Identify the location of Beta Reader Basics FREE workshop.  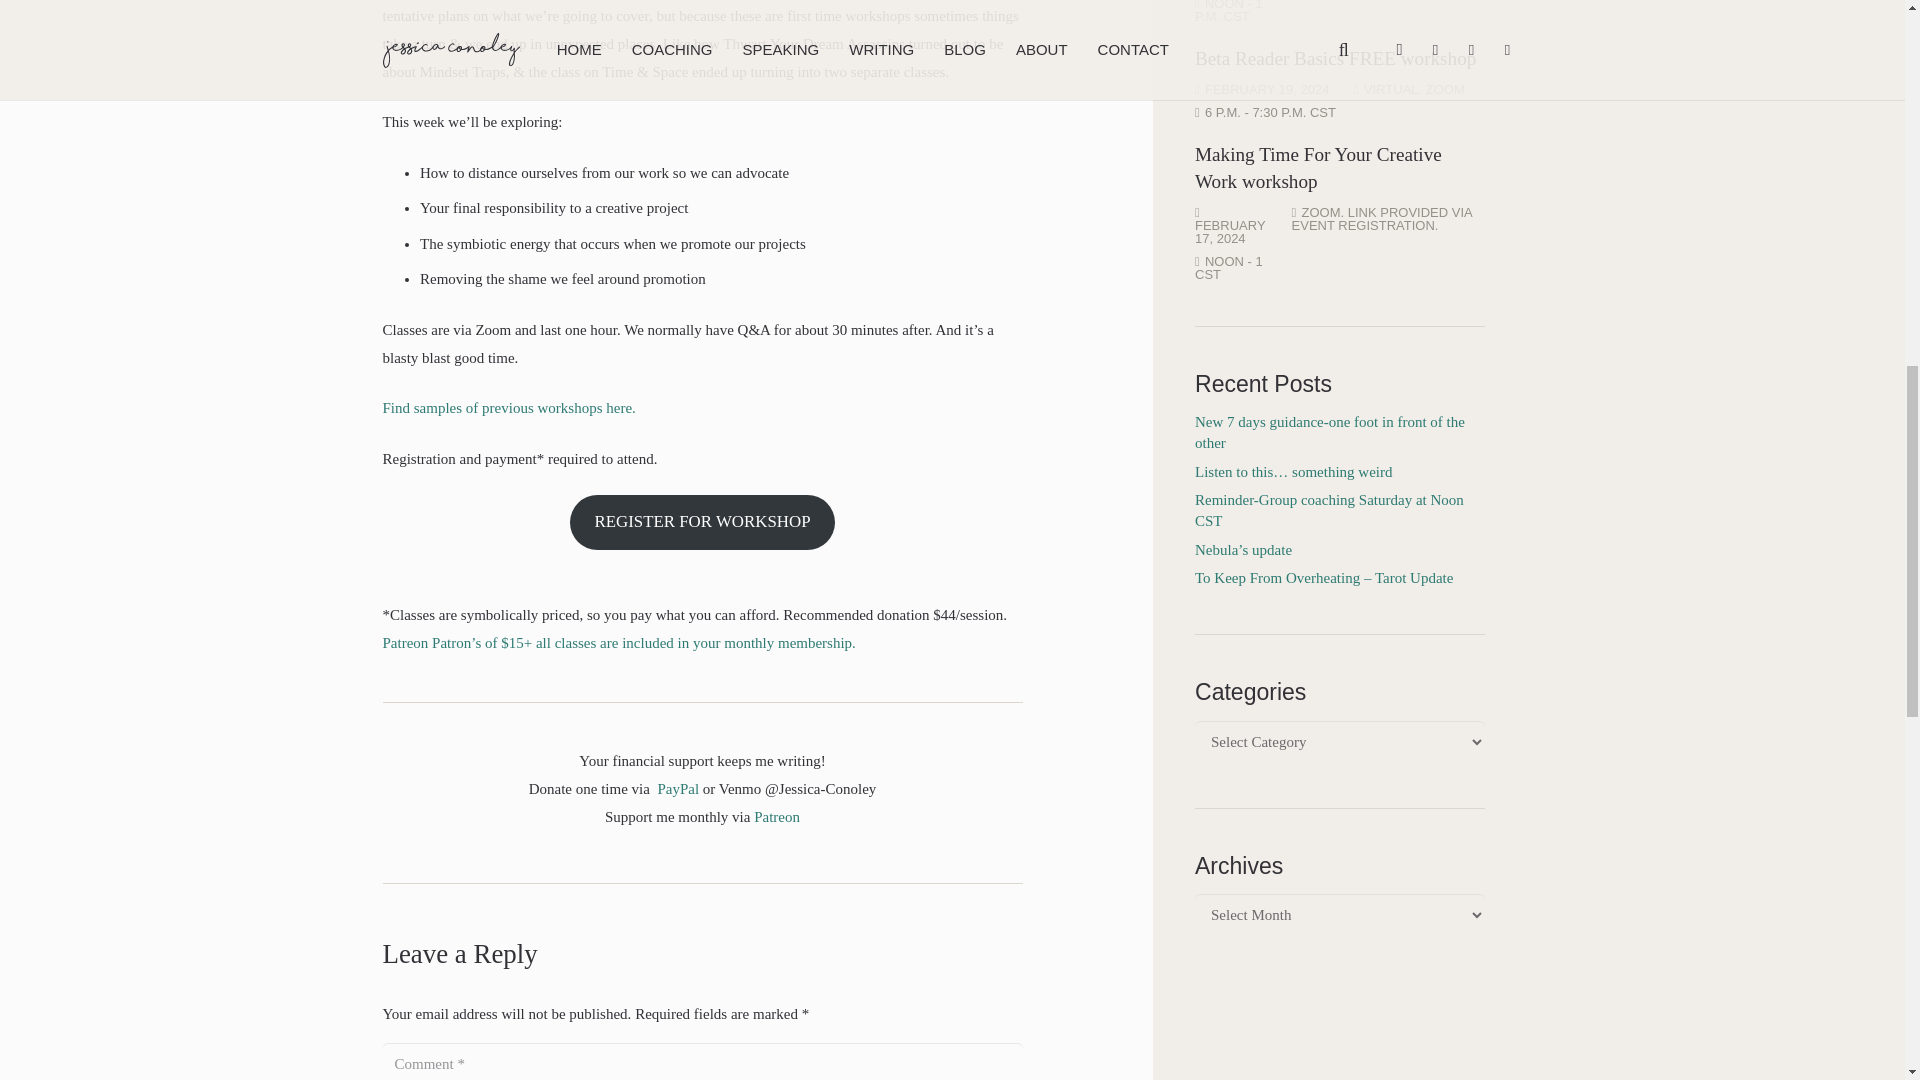
(1335, 58).